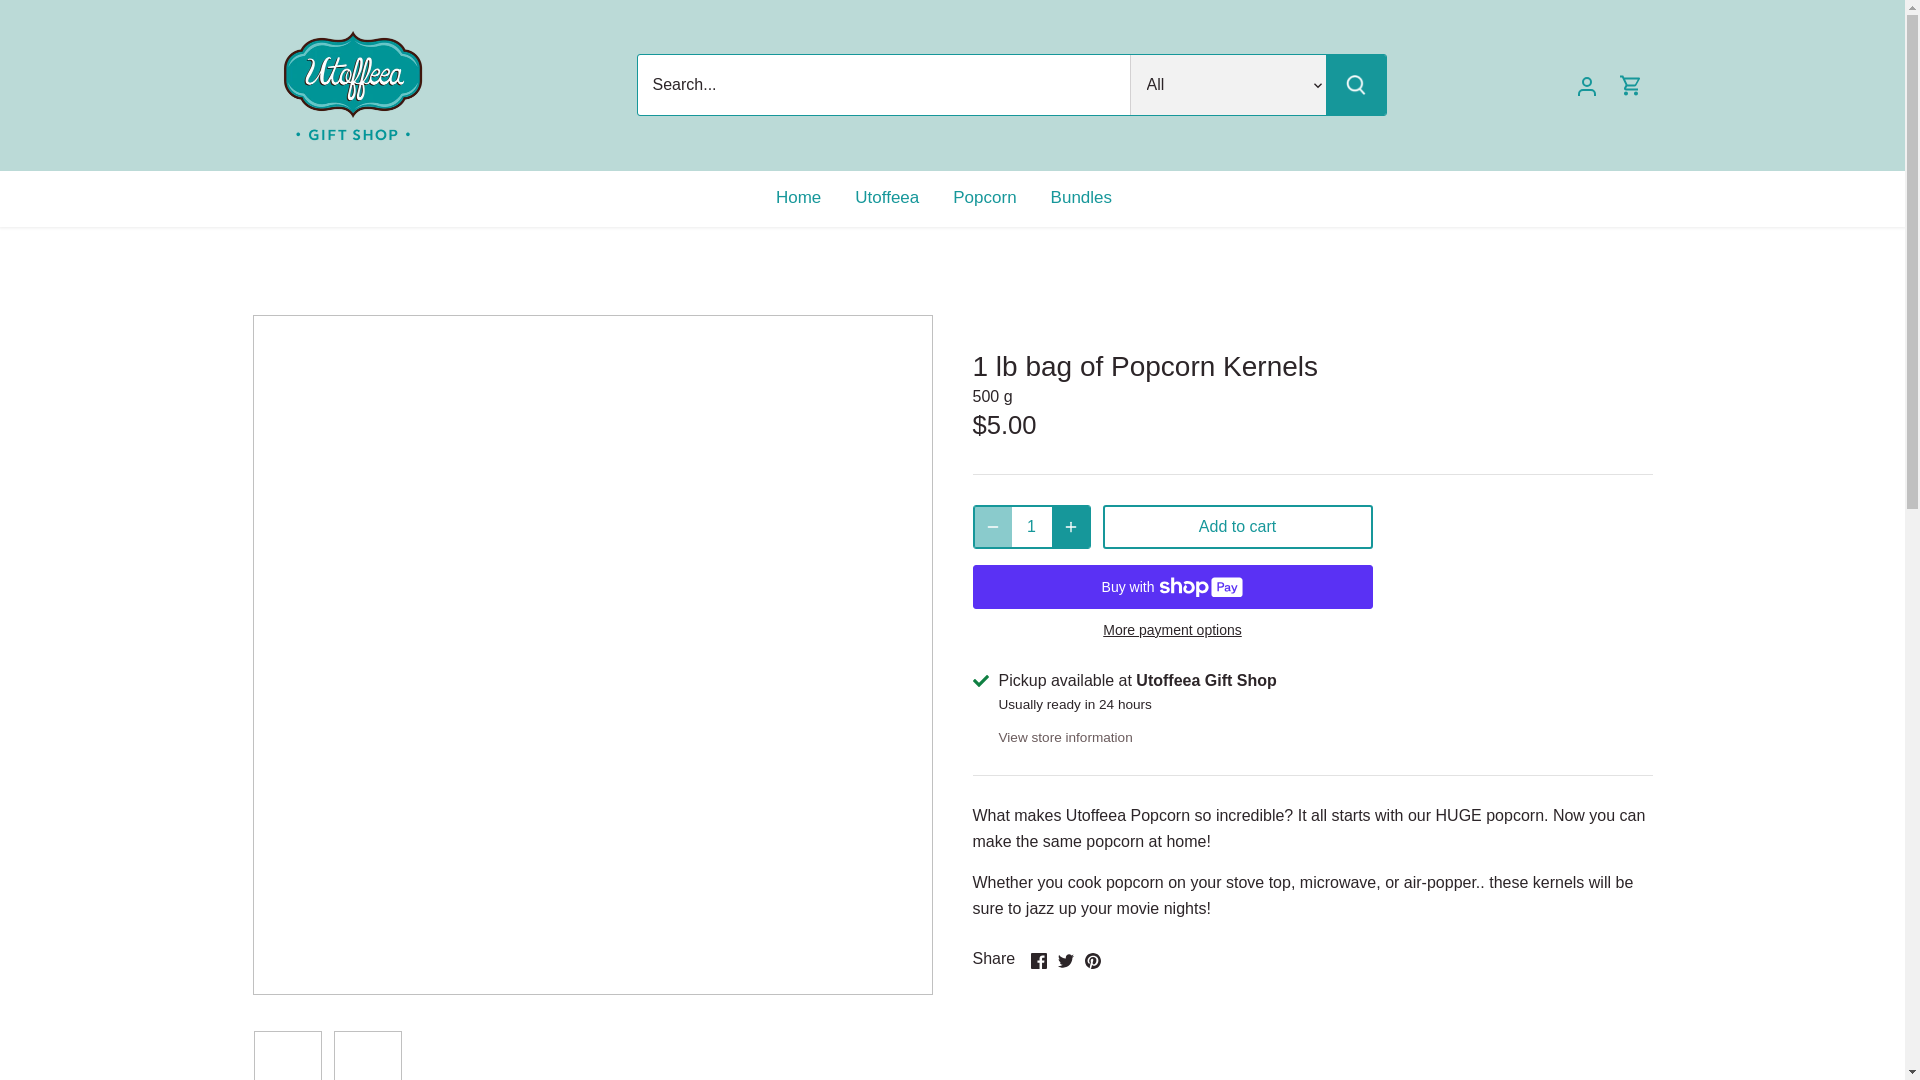 Image resolution: width=1920 pixels, height=1080 pixels. Describe the element at coordinates (1065, 960) in the screenshot. I see `Twitter` at that location.